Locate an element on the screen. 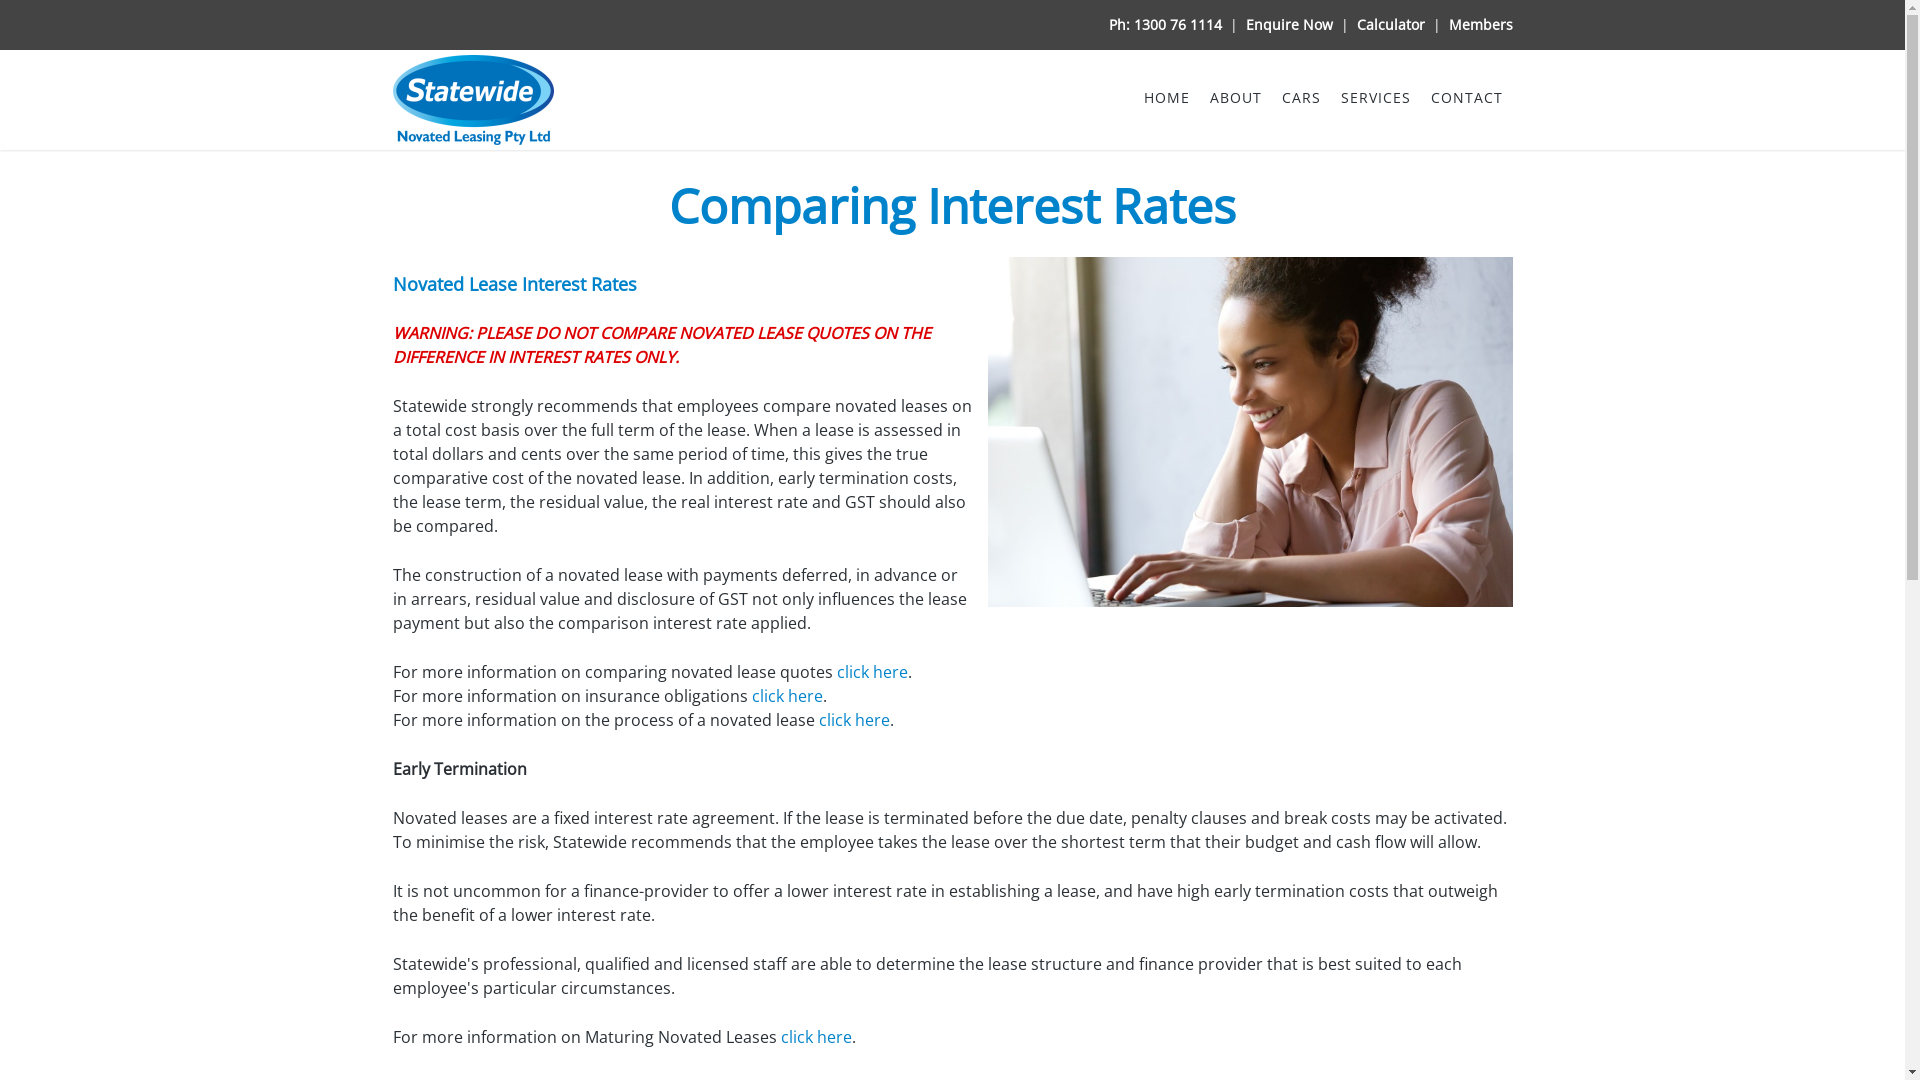 Image resolution: width=1920 pixels, height=1080 pixels. click here is located at coordinates (816, 1037).